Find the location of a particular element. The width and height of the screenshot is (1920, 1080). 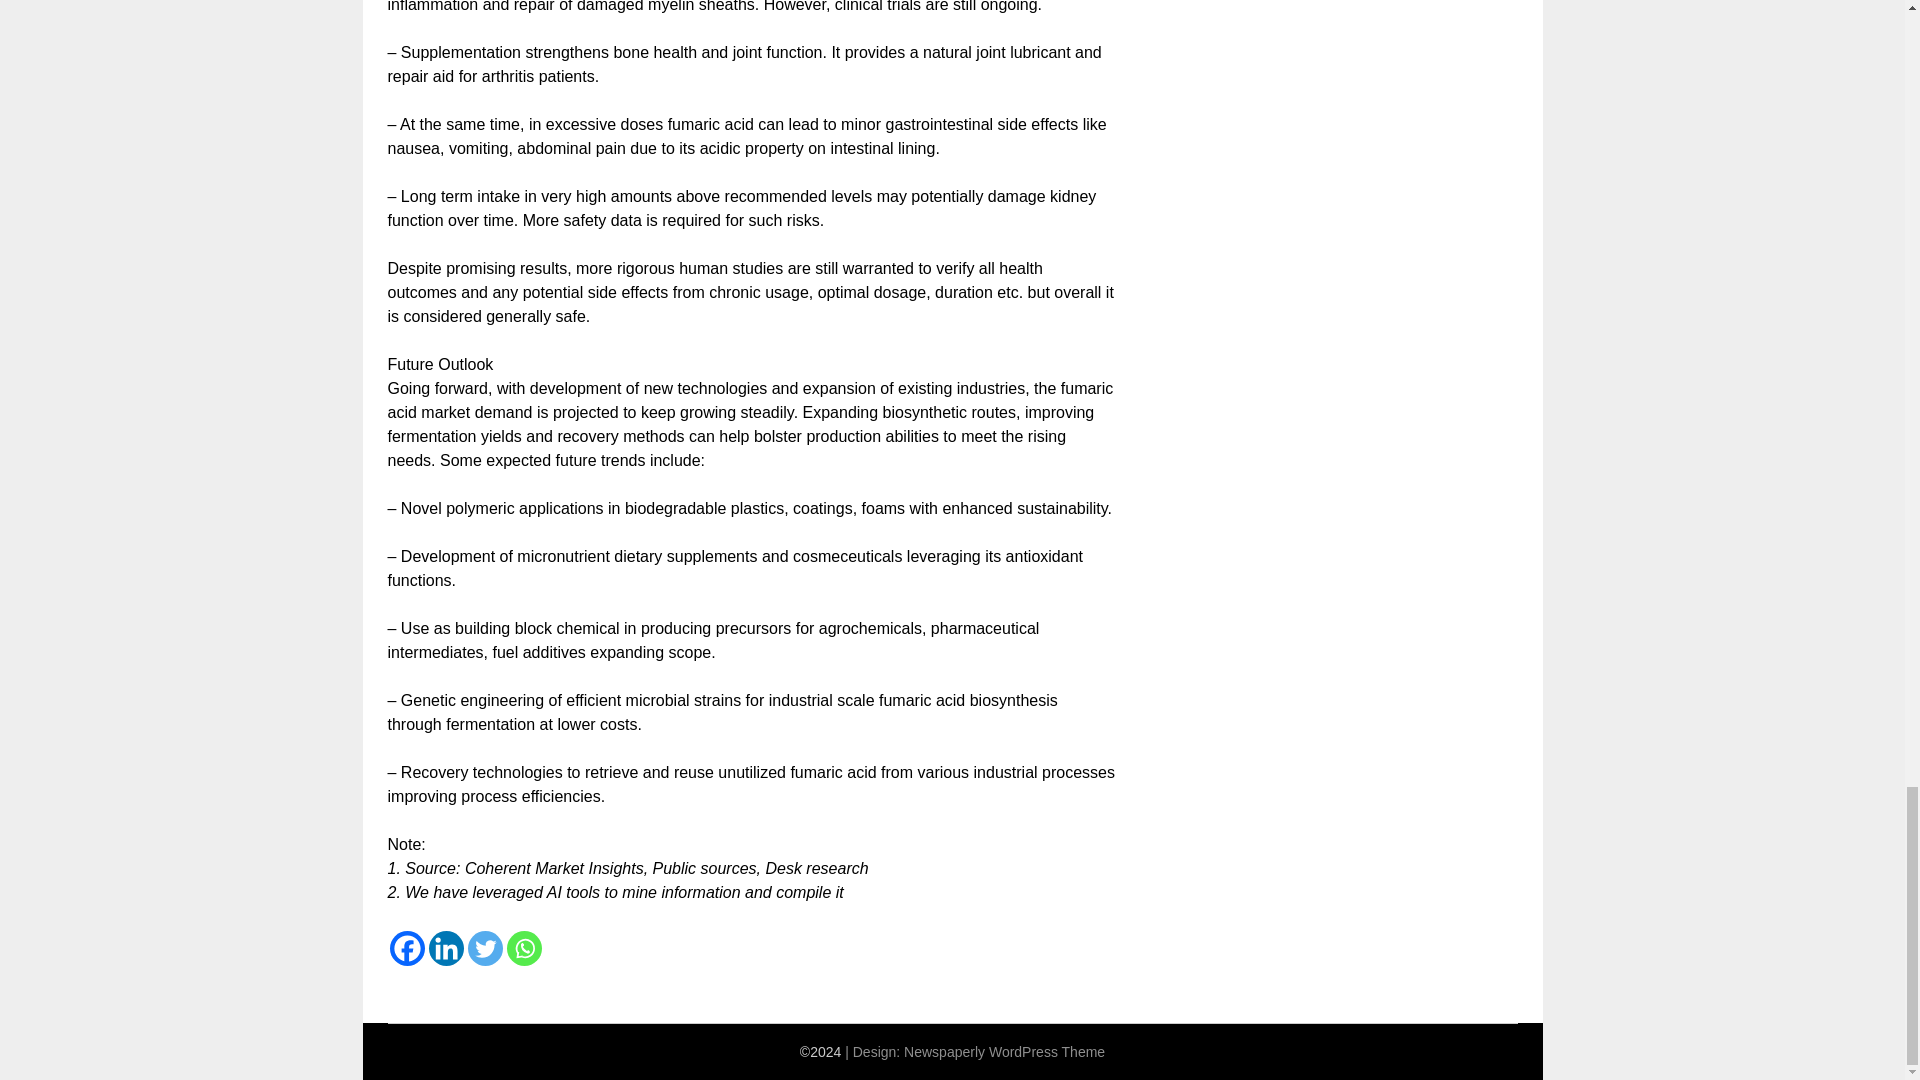

Newspaperly WordPress Theme is located at coordinates (1004, 1052).